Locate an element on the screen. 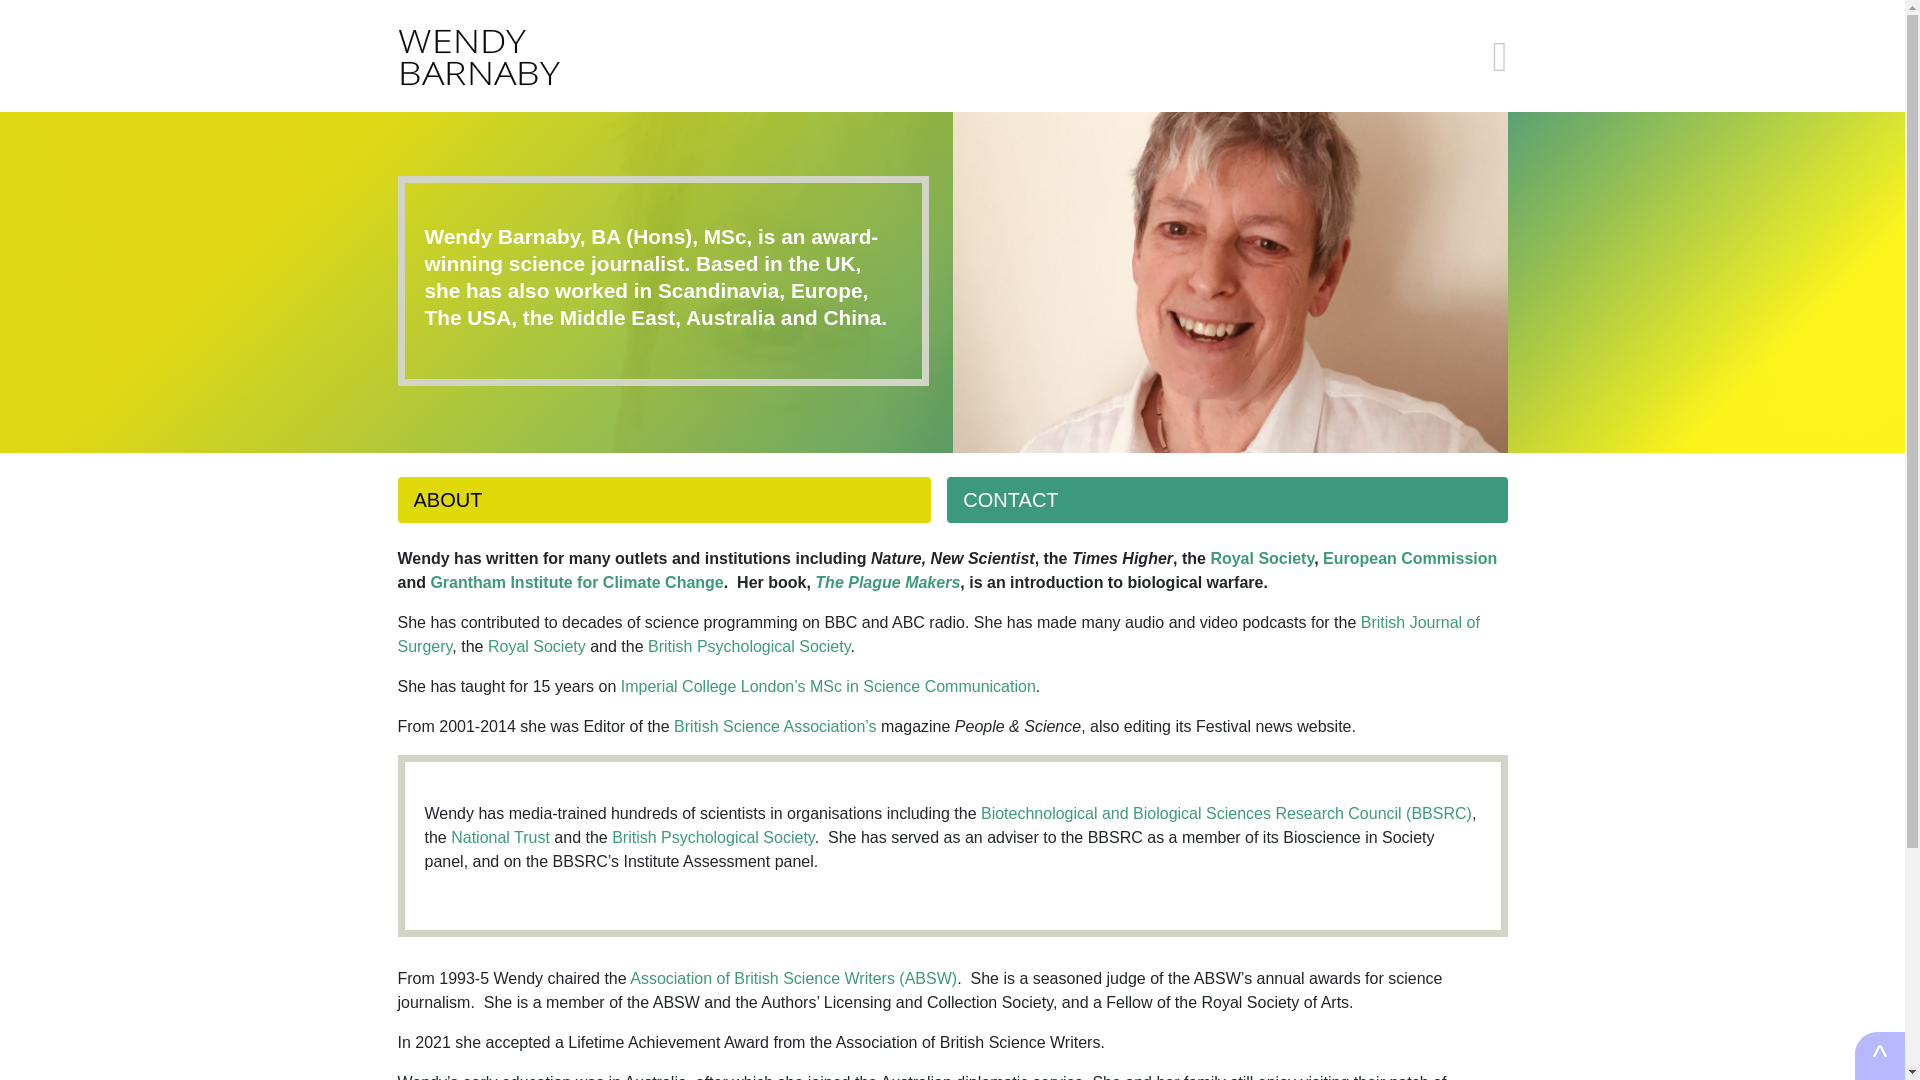 Image resolution: width=1920 pixels, height=1080 pixels. Royal Society is located at coordinates (536, 646).